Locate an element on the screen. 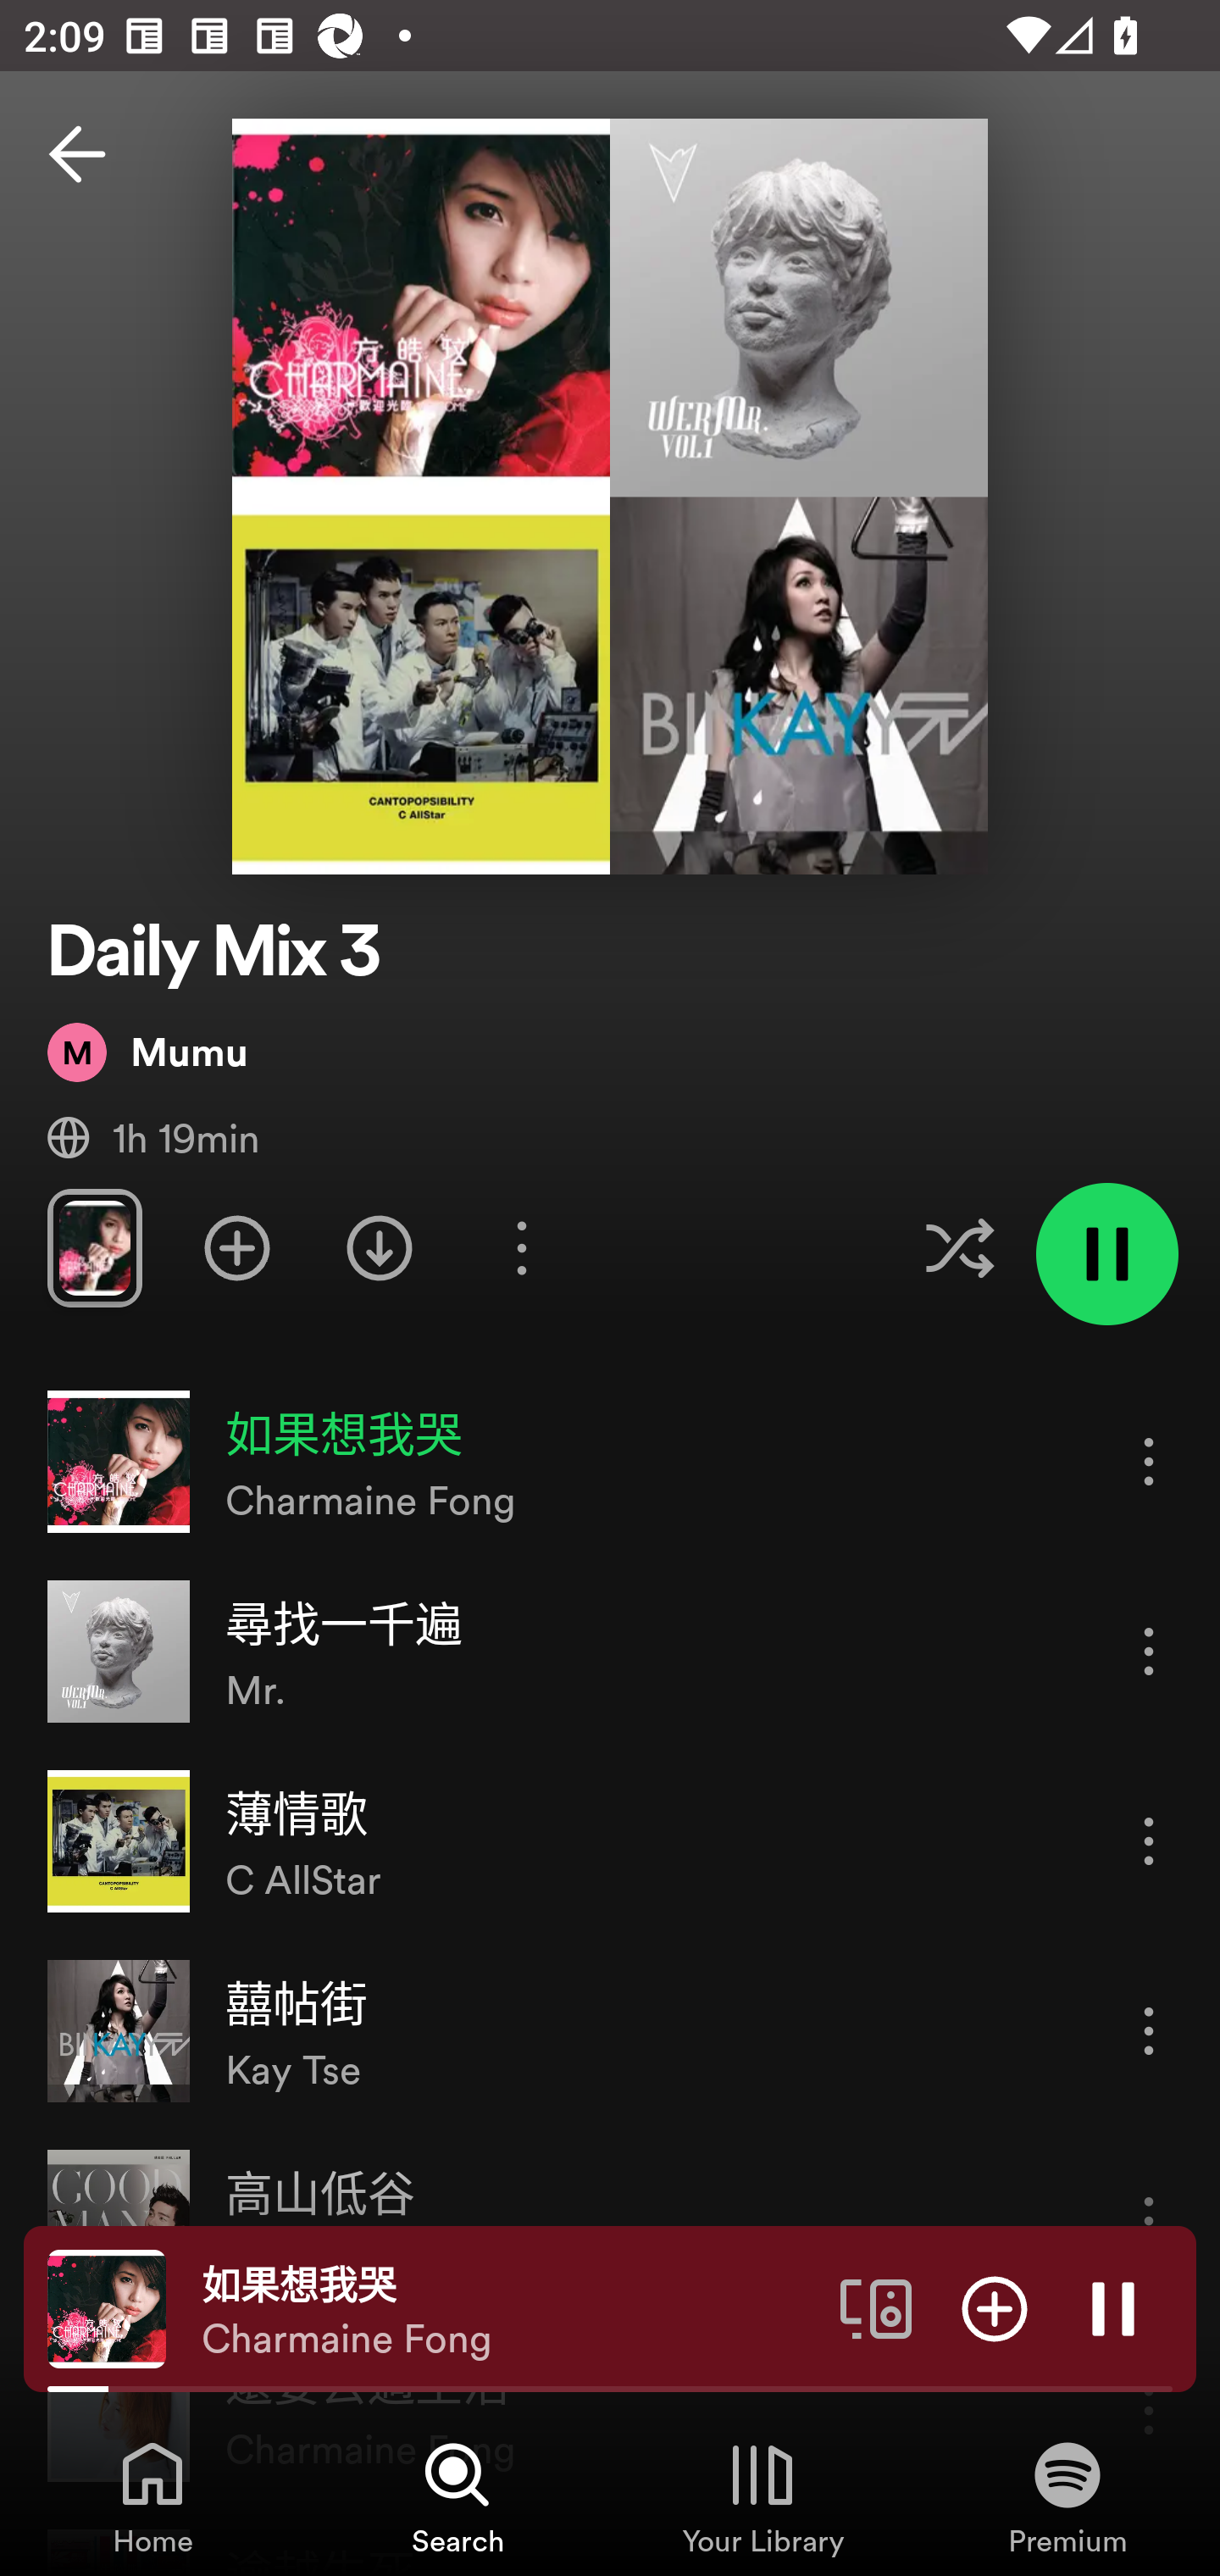  More options for playlist Daily Mix 3 is located at coordinates (521, 1247).